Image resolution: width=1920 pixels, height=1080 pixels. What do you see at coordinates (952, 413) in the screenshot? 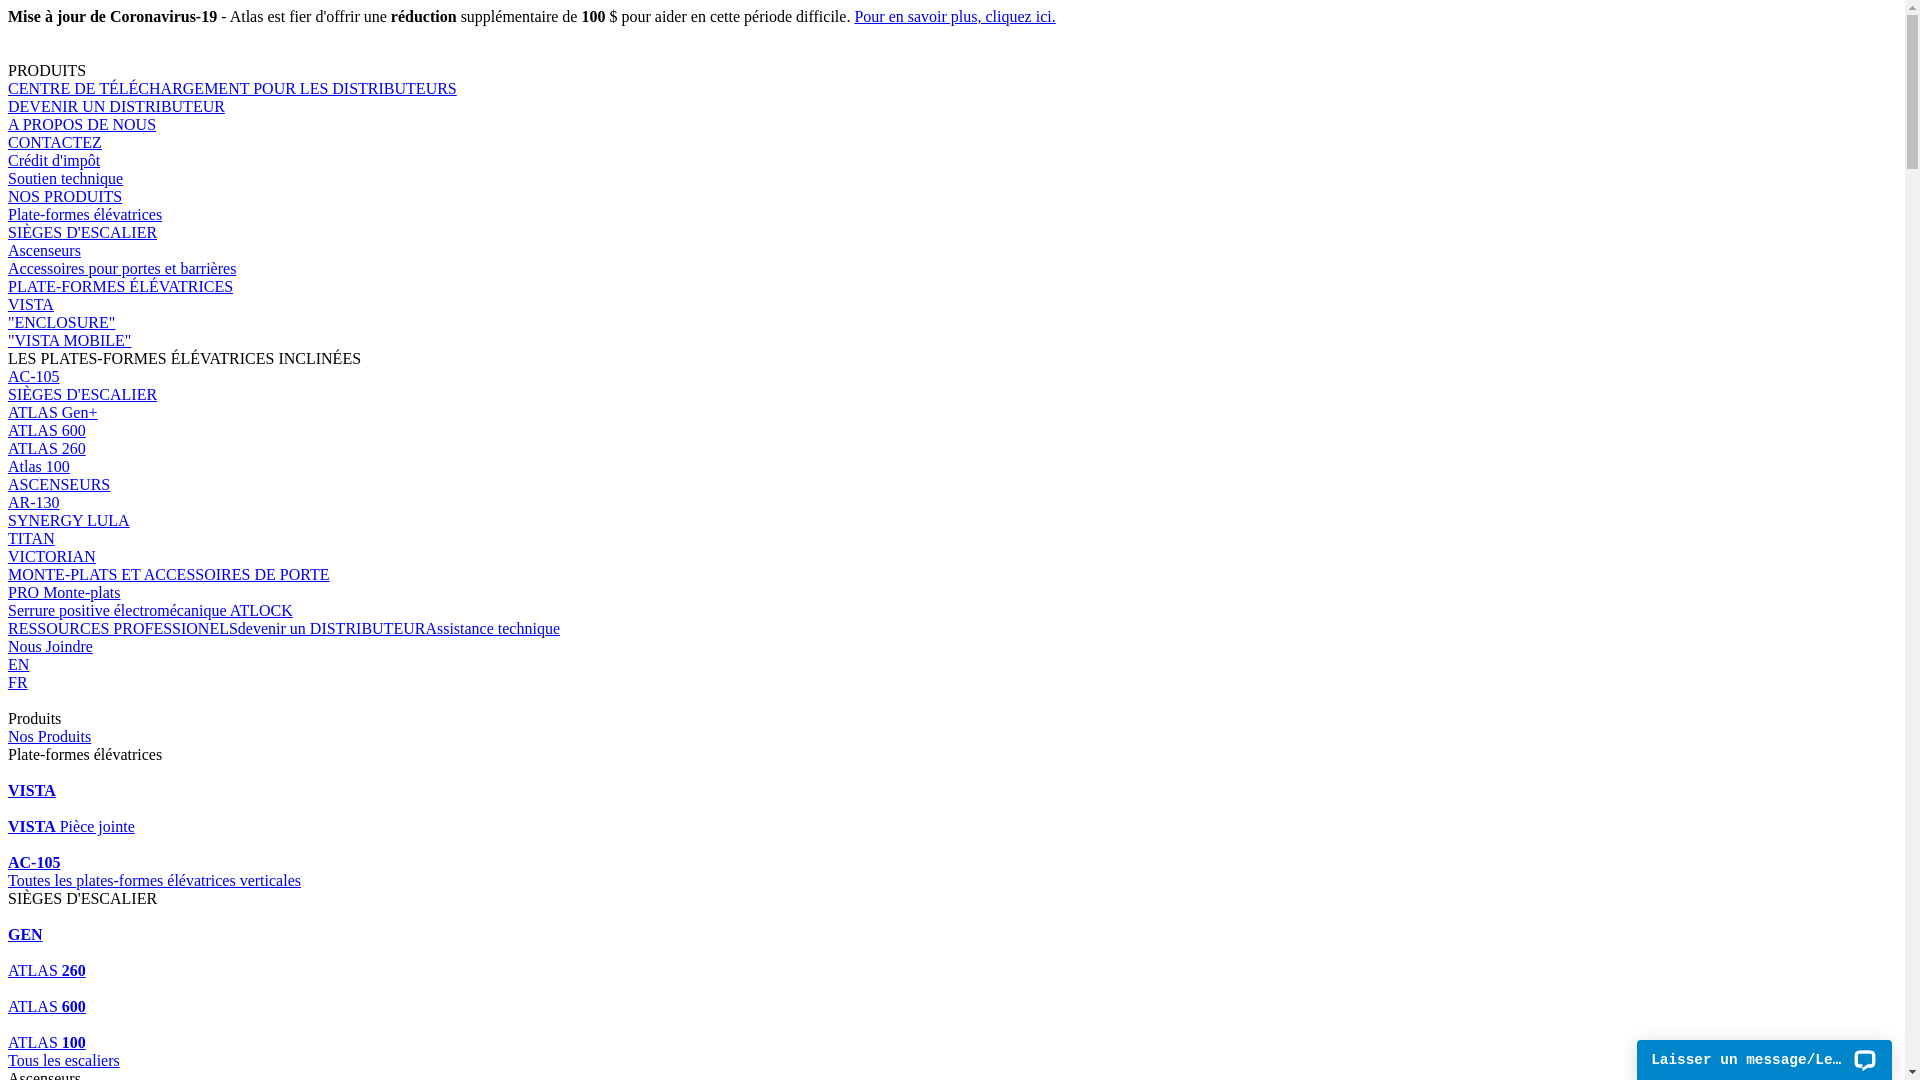
I see `ATLAS Gen+` at bounding box center [952, 413].